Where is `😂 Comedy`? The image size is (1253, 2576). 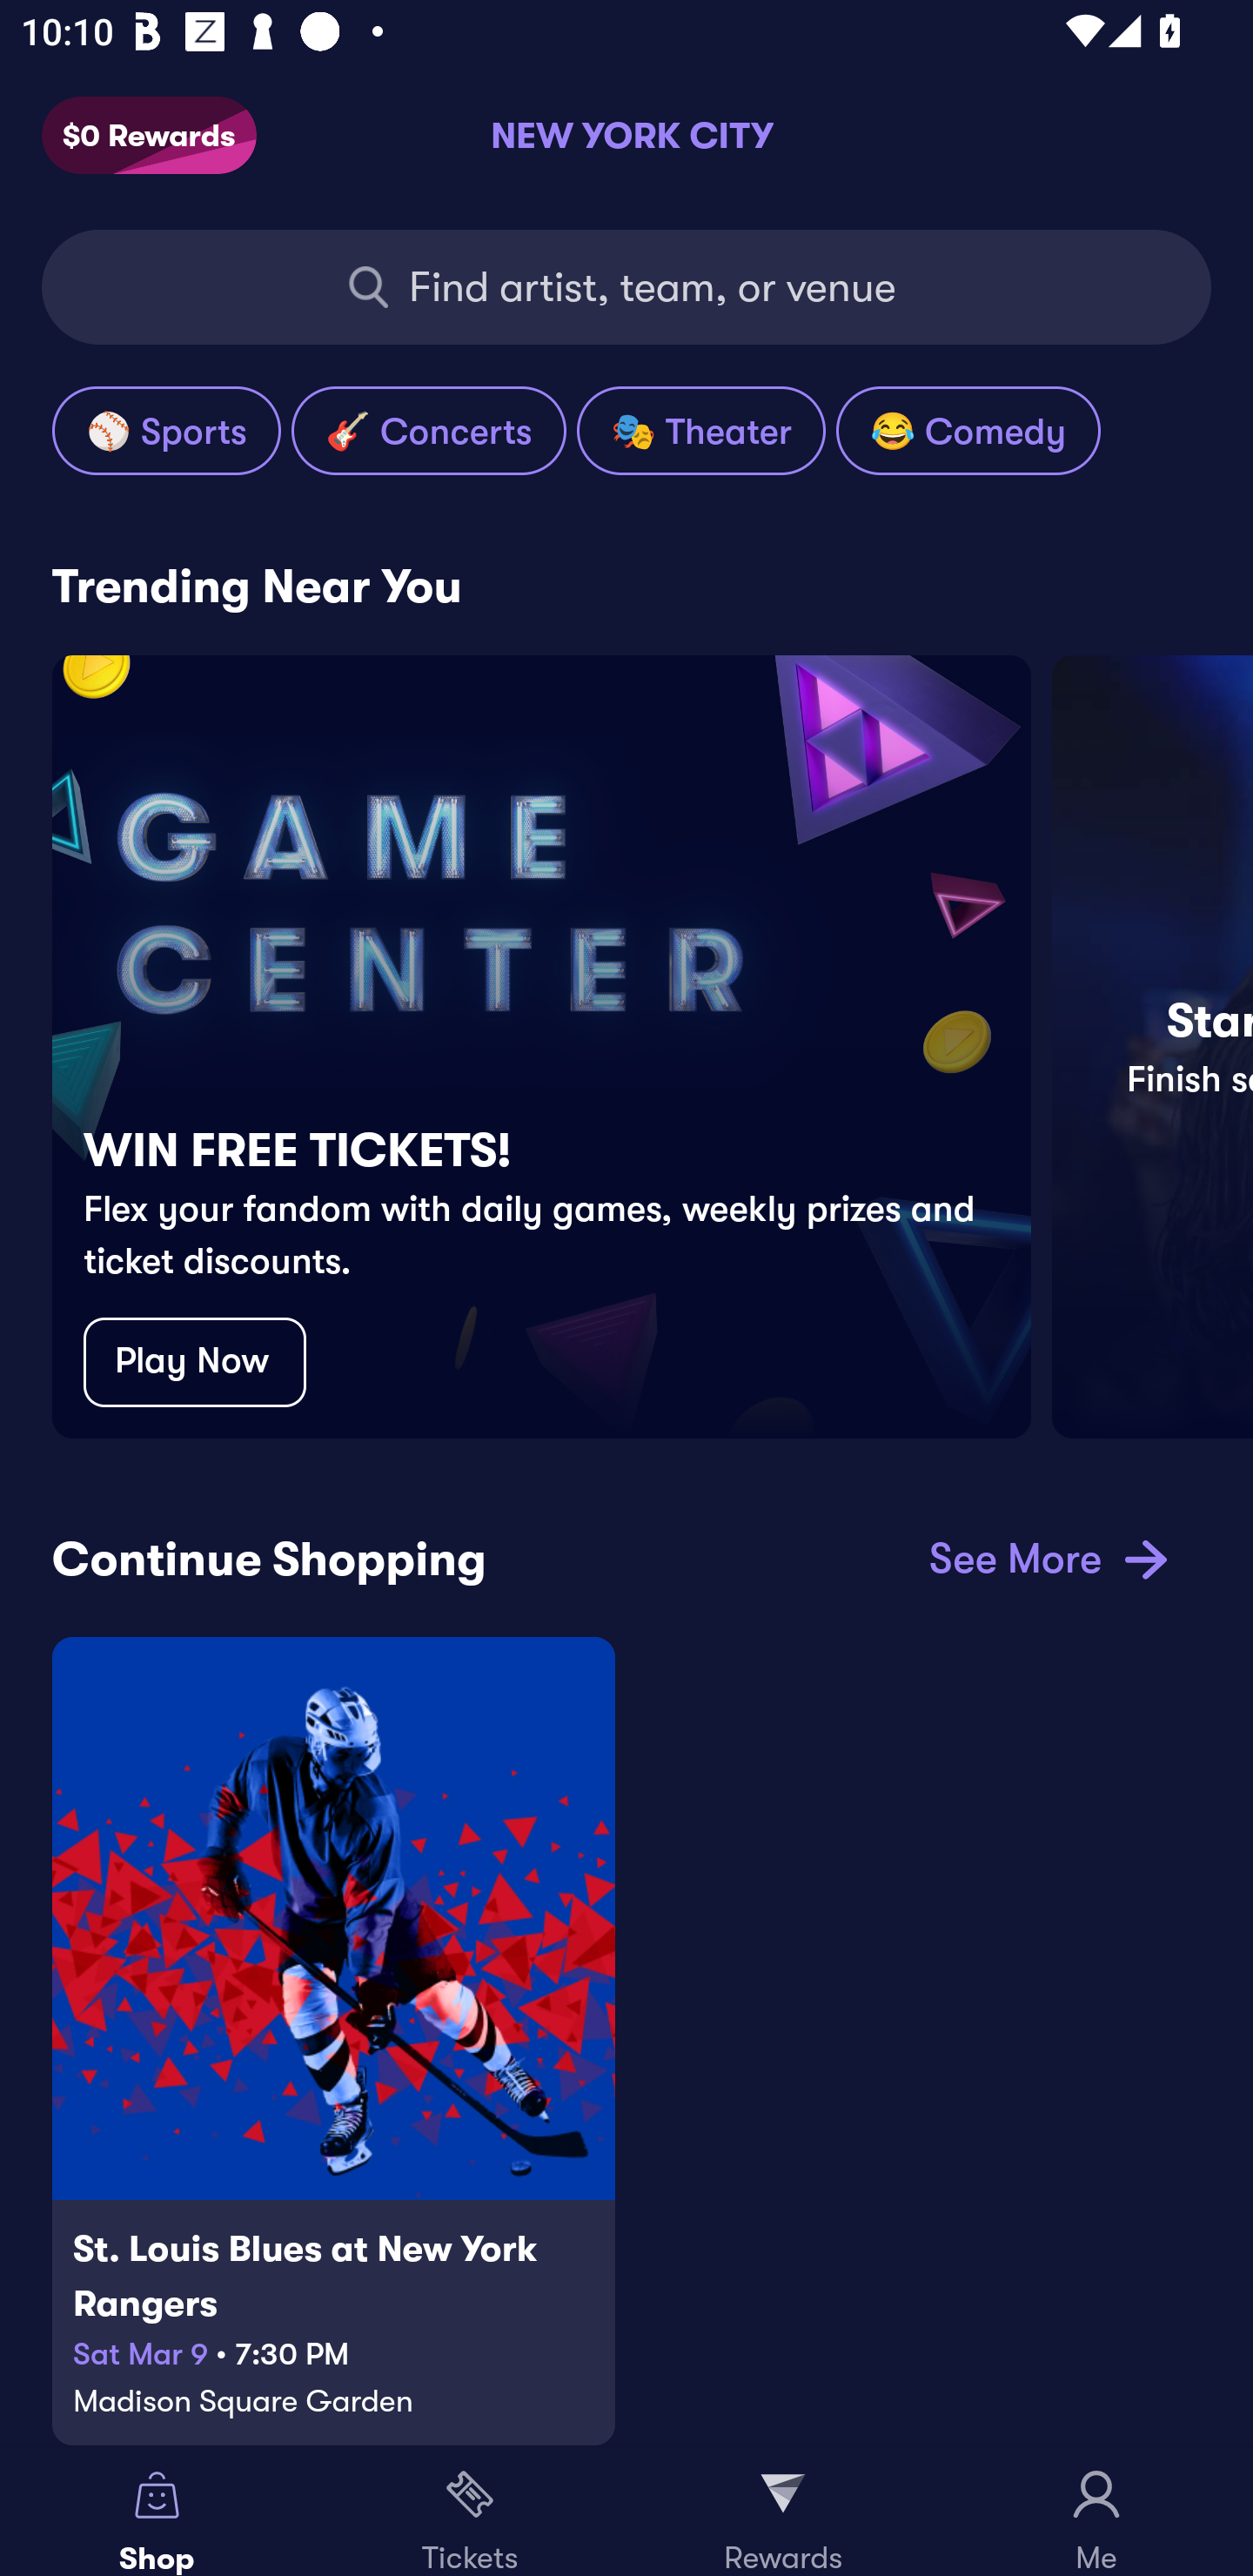 😂 Comedy is located at coordinates (968, 430).